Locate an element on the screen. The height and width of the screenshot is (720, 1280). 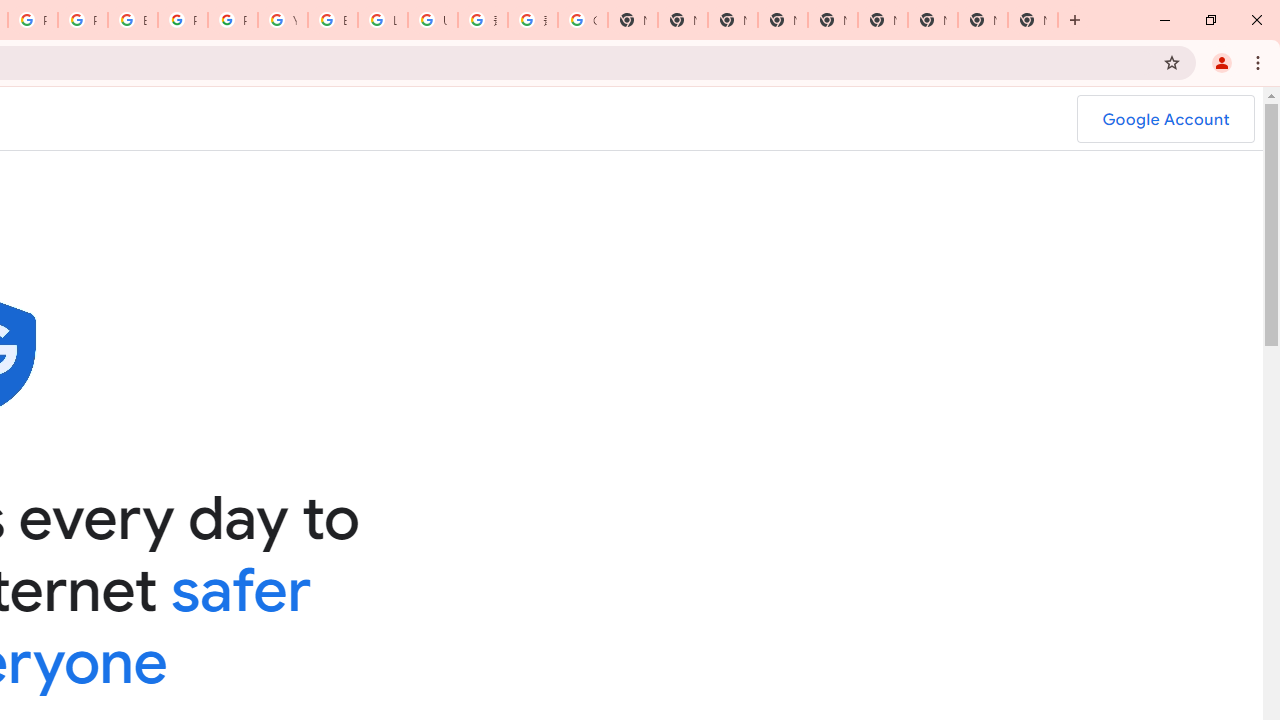
Google Images is located at coordinates (582, 20).